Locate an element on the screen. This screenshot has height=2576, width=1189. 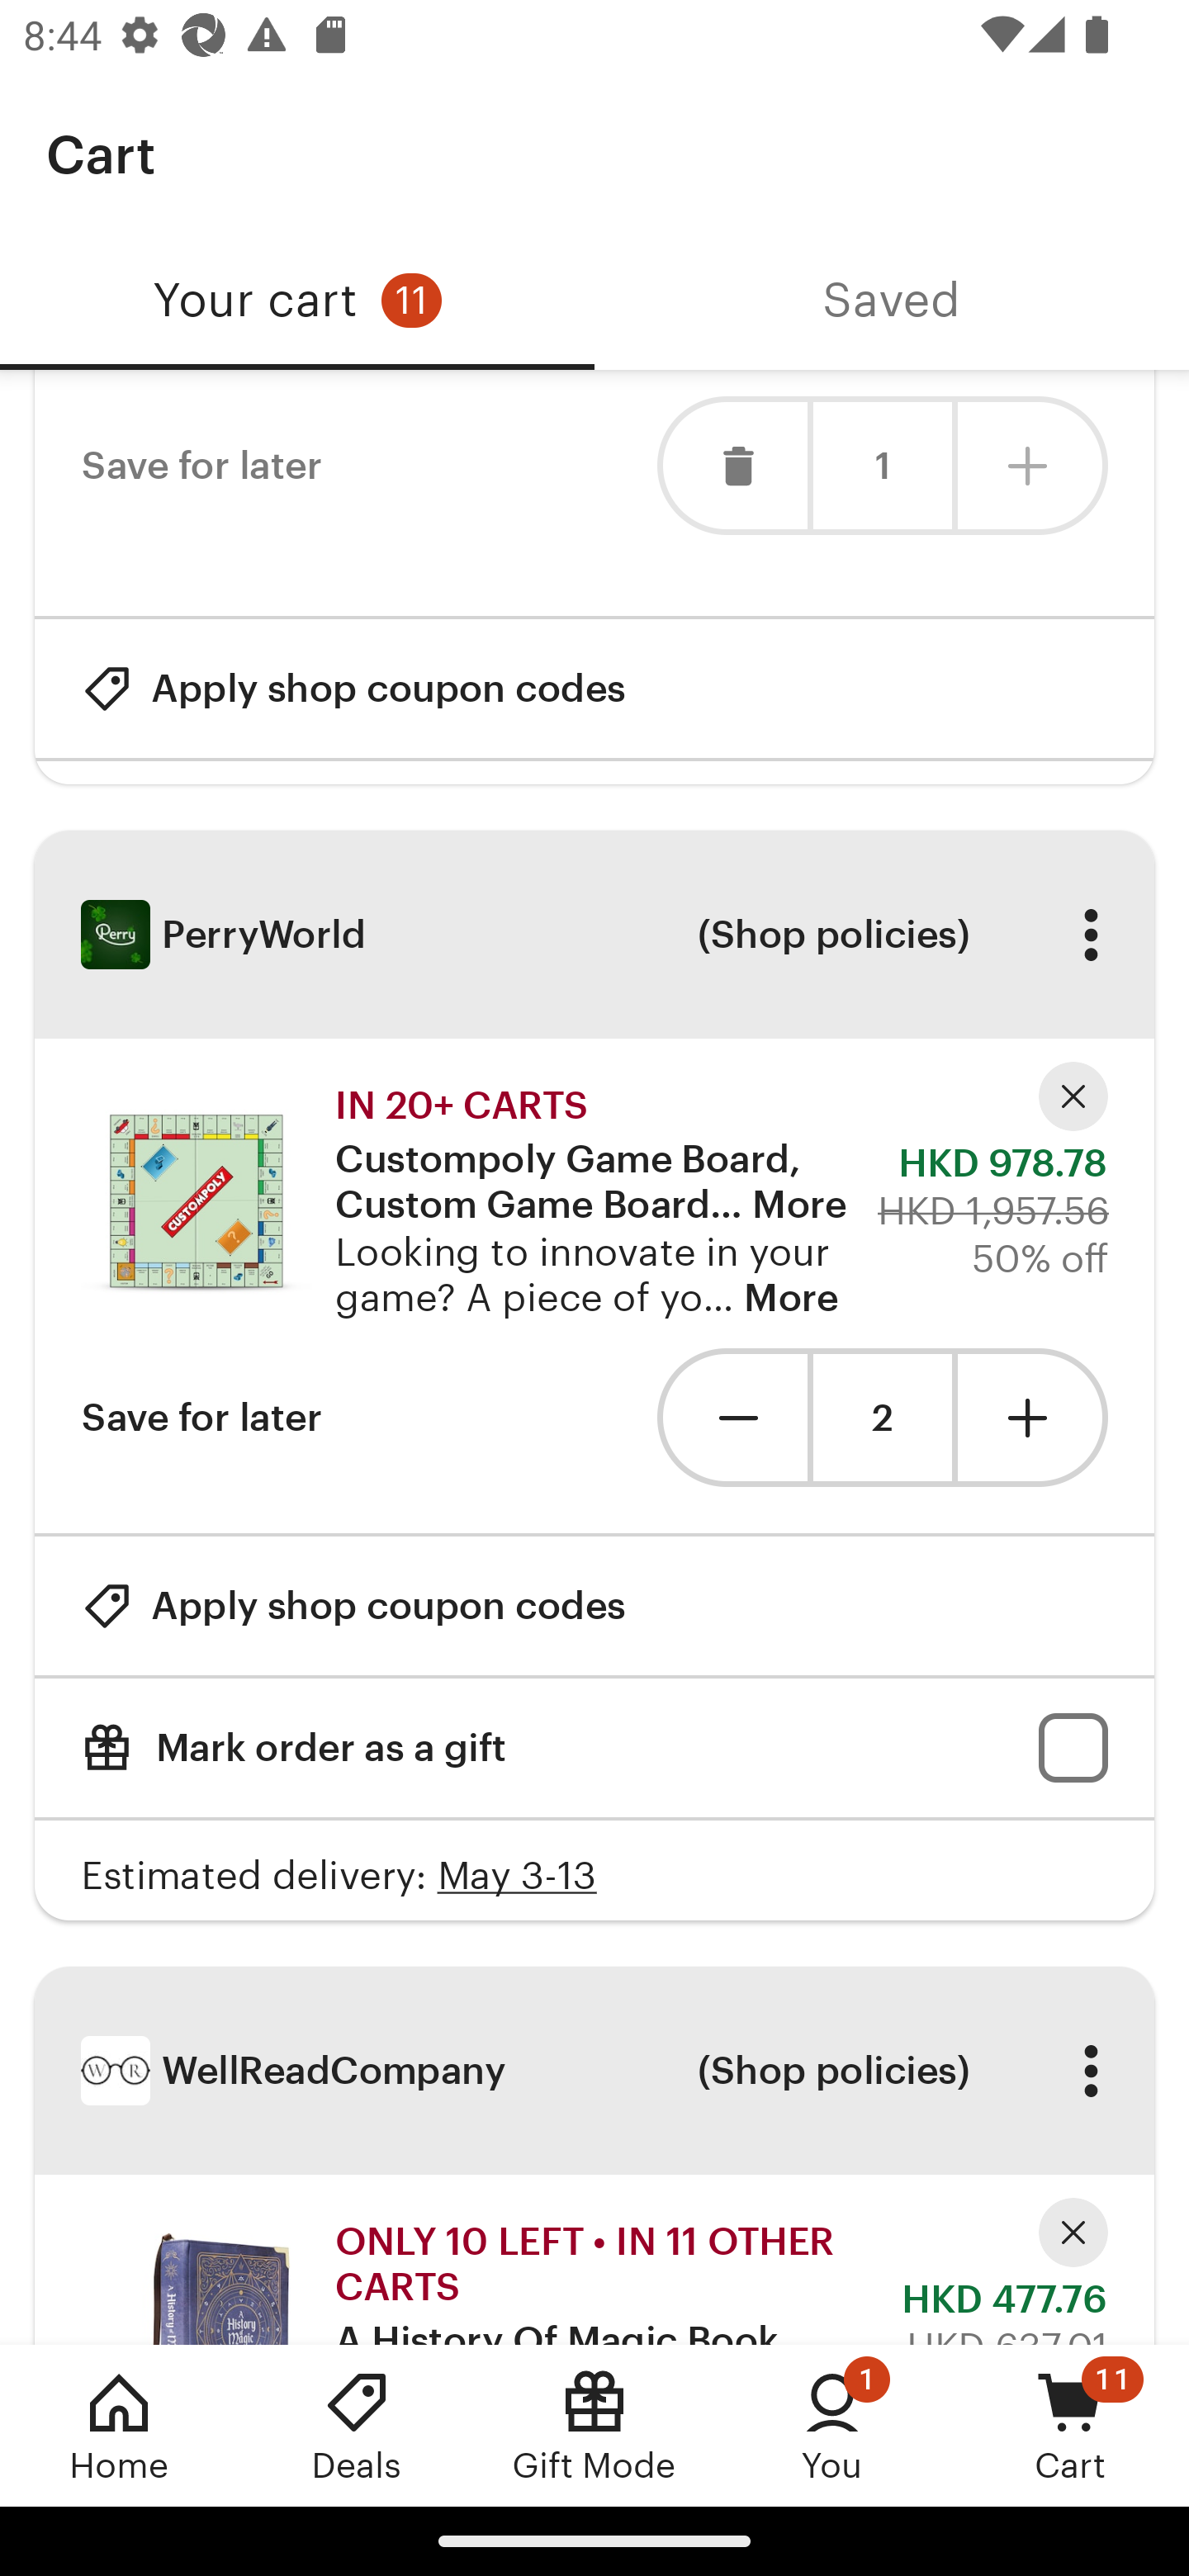
Save for later is located at coordinates (201, 1417).